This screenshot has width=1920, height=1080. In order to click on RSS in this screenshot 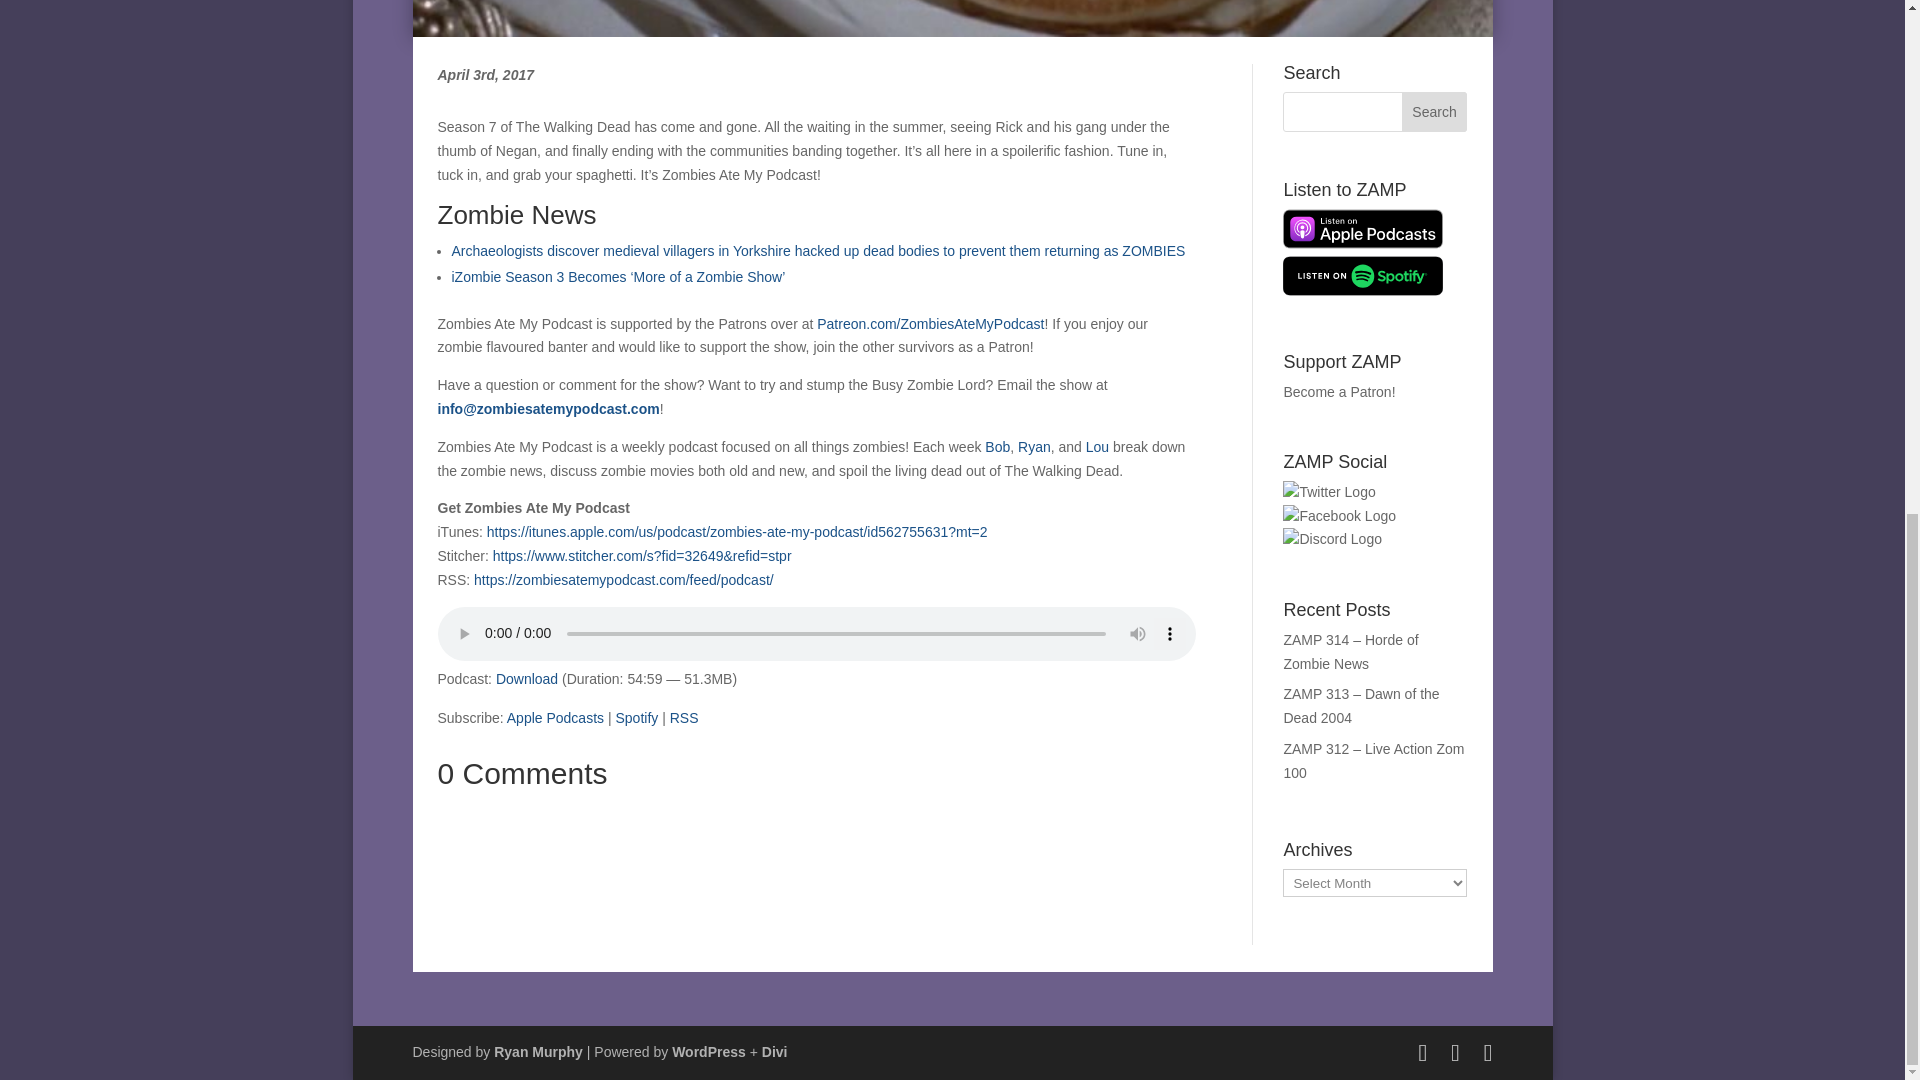, I will do `click(684, 717)`.